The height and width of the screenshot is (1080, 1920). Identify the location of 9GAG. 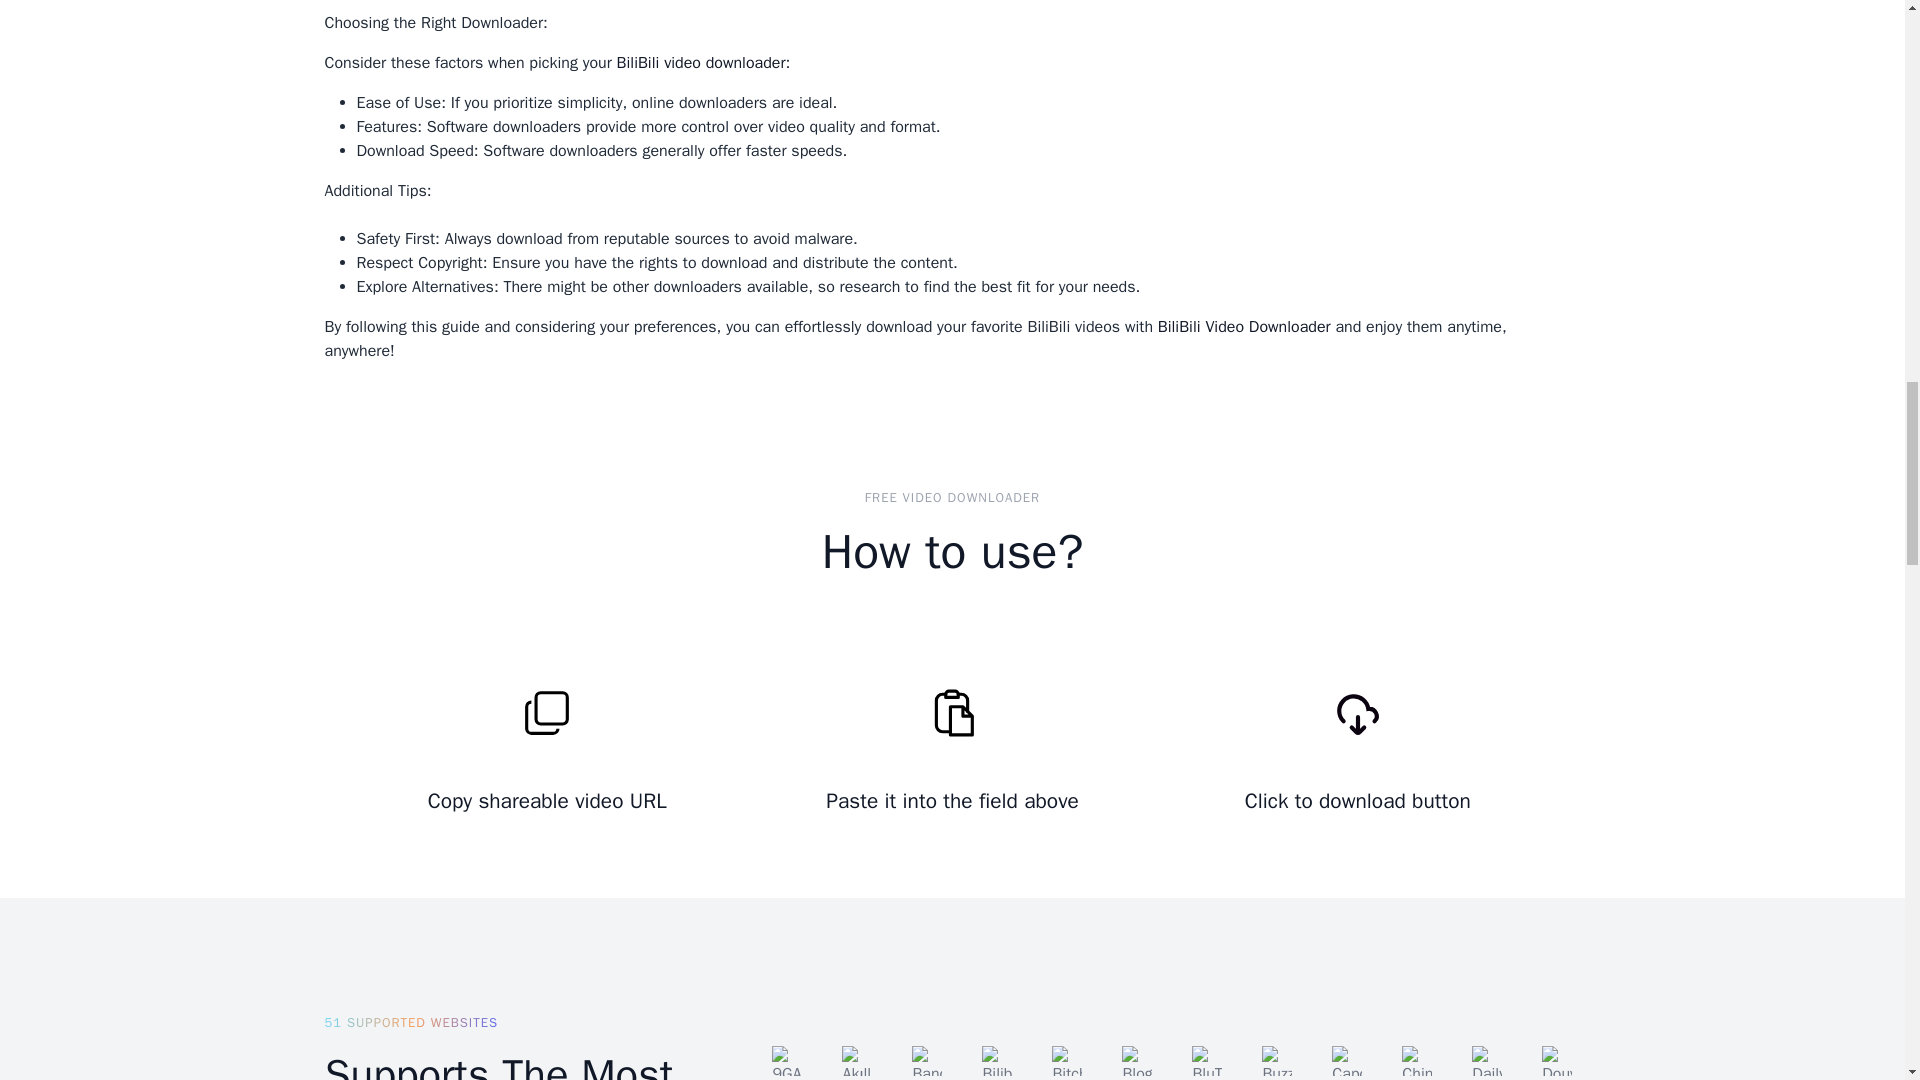
(786, 1060).